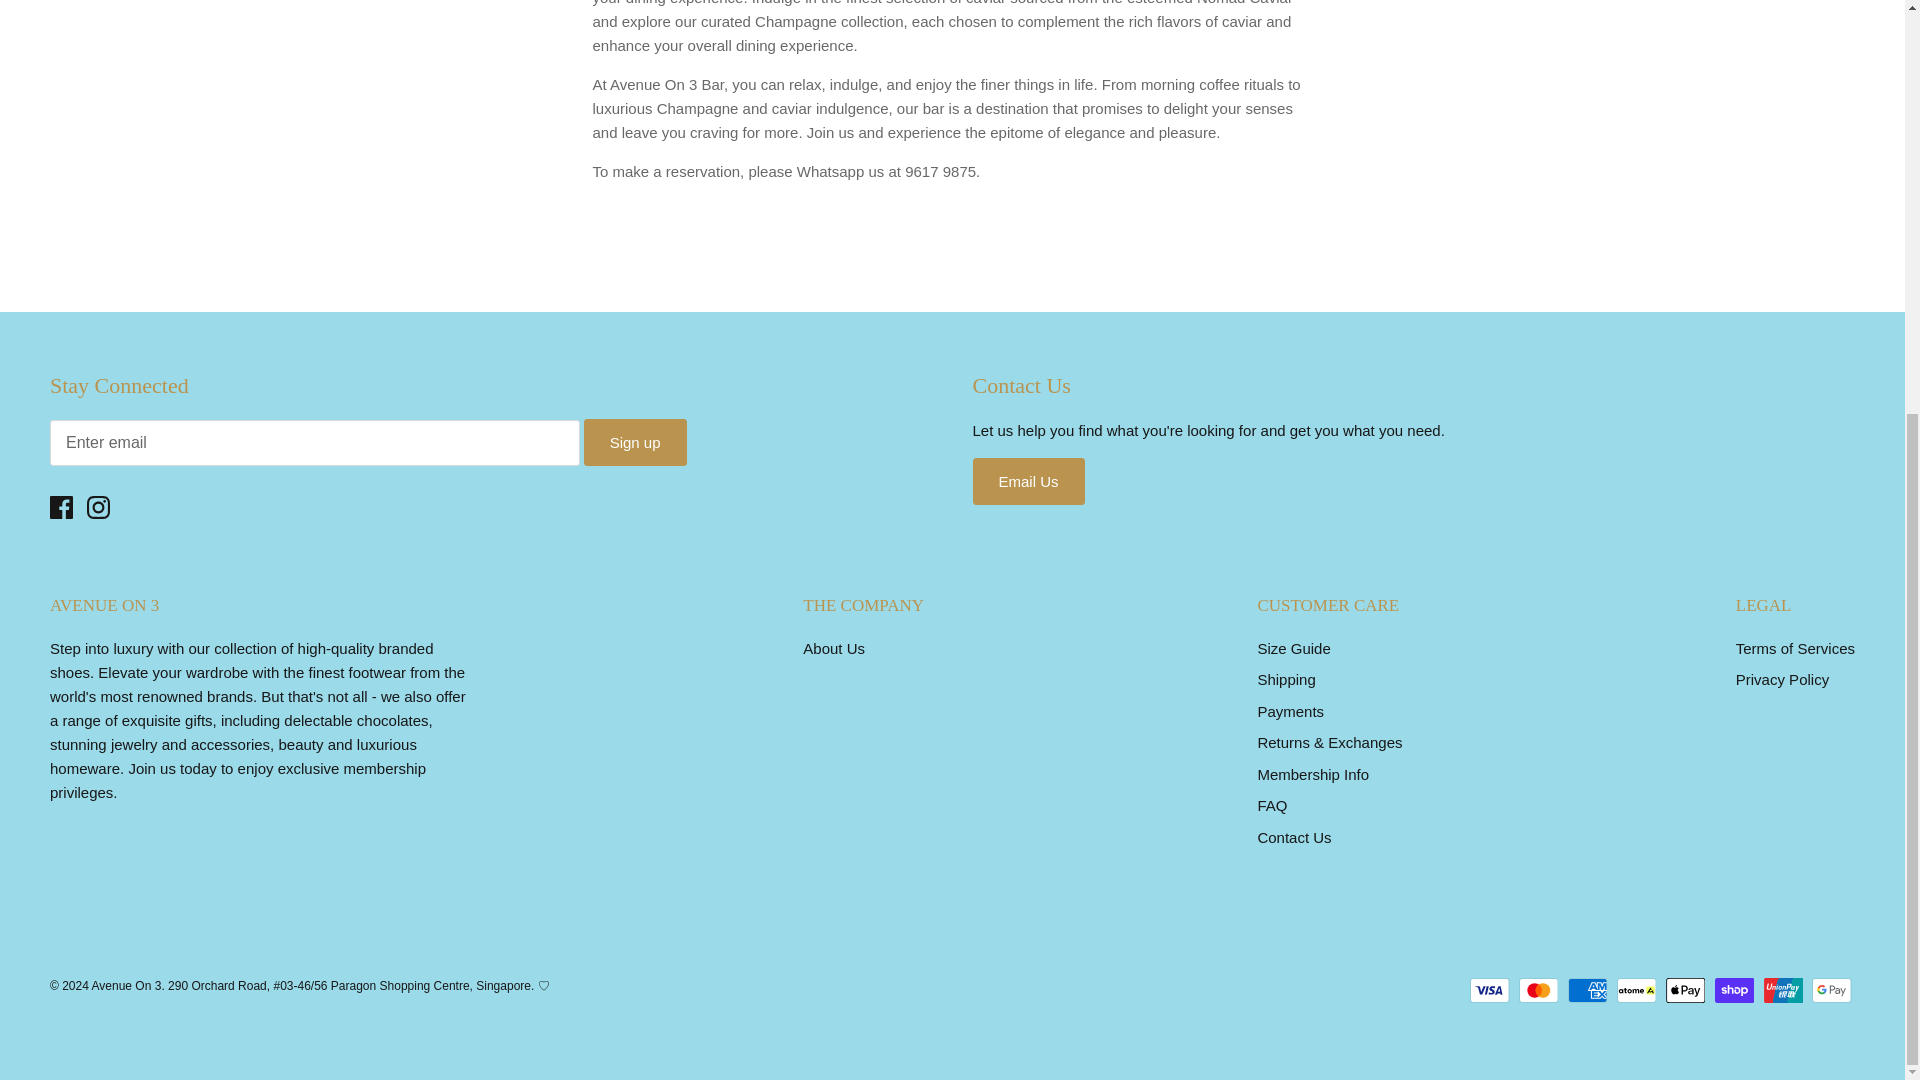 The image size is (1920, 1080). What do you see at coordinates (1490, 990) in the screenshot?
I see `Visa` at bounding box center [1490, 990].